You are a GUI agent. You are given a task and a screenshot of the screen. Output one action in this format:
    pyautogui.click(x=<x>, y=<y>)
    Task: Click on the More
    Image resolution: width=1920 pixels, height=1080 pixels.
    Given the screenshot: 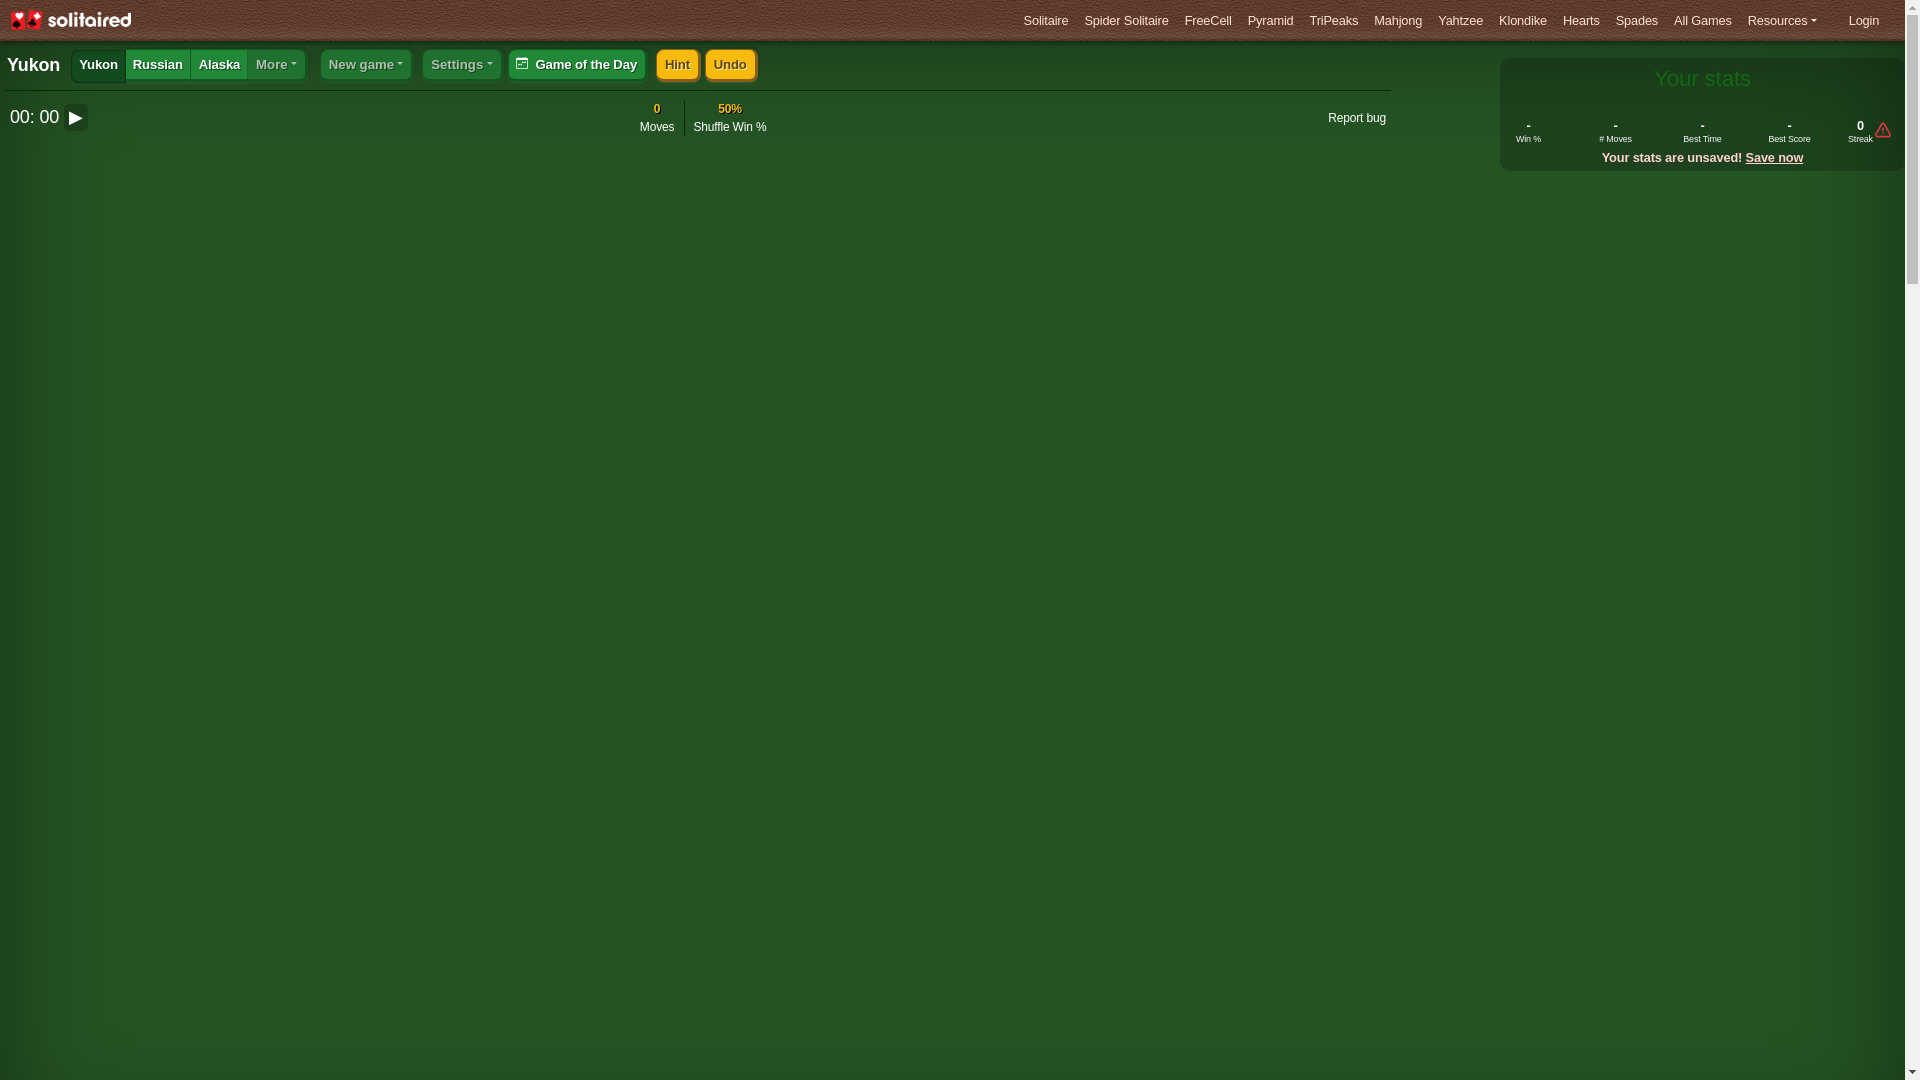 What is the action you would take?
    pyautogui.click(x=277, y=65)
    